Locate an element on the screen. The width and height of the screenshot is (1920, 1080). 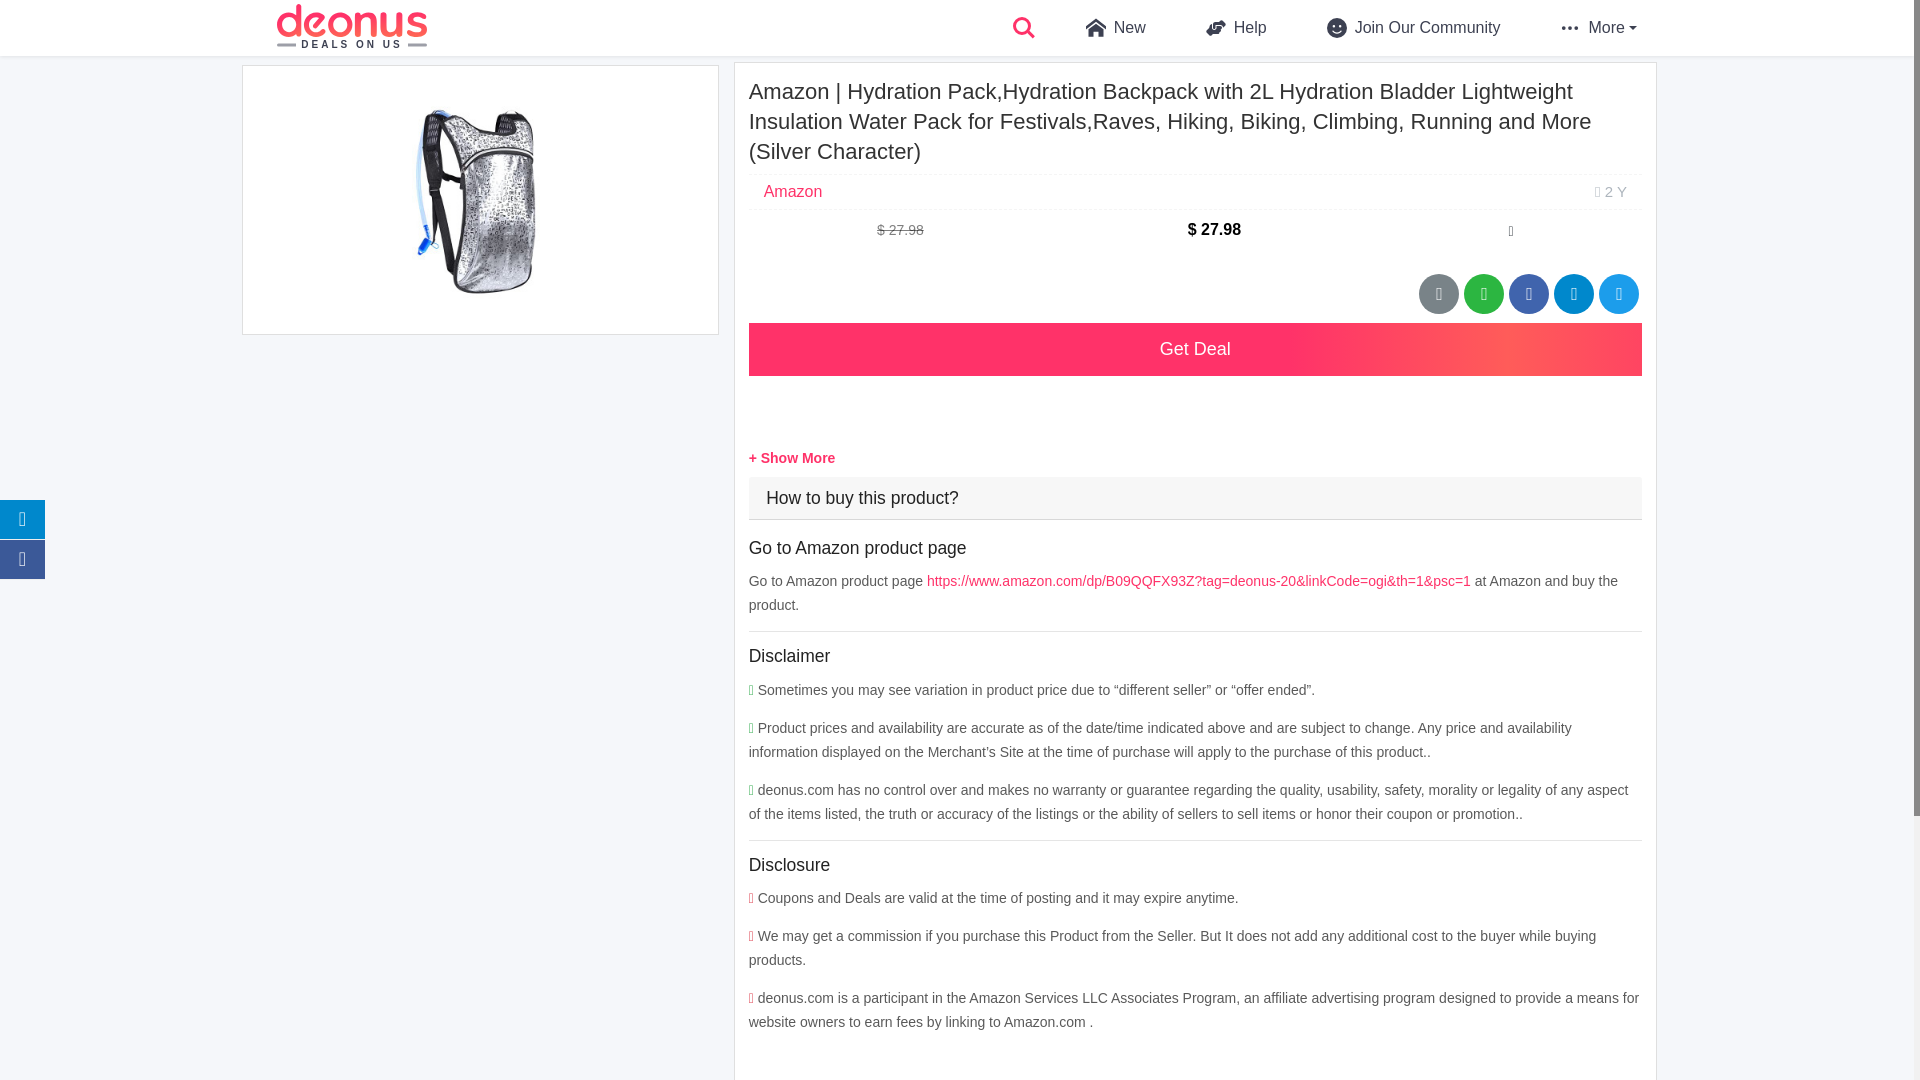
DEALS ON US is located at coordinates (351, 28).